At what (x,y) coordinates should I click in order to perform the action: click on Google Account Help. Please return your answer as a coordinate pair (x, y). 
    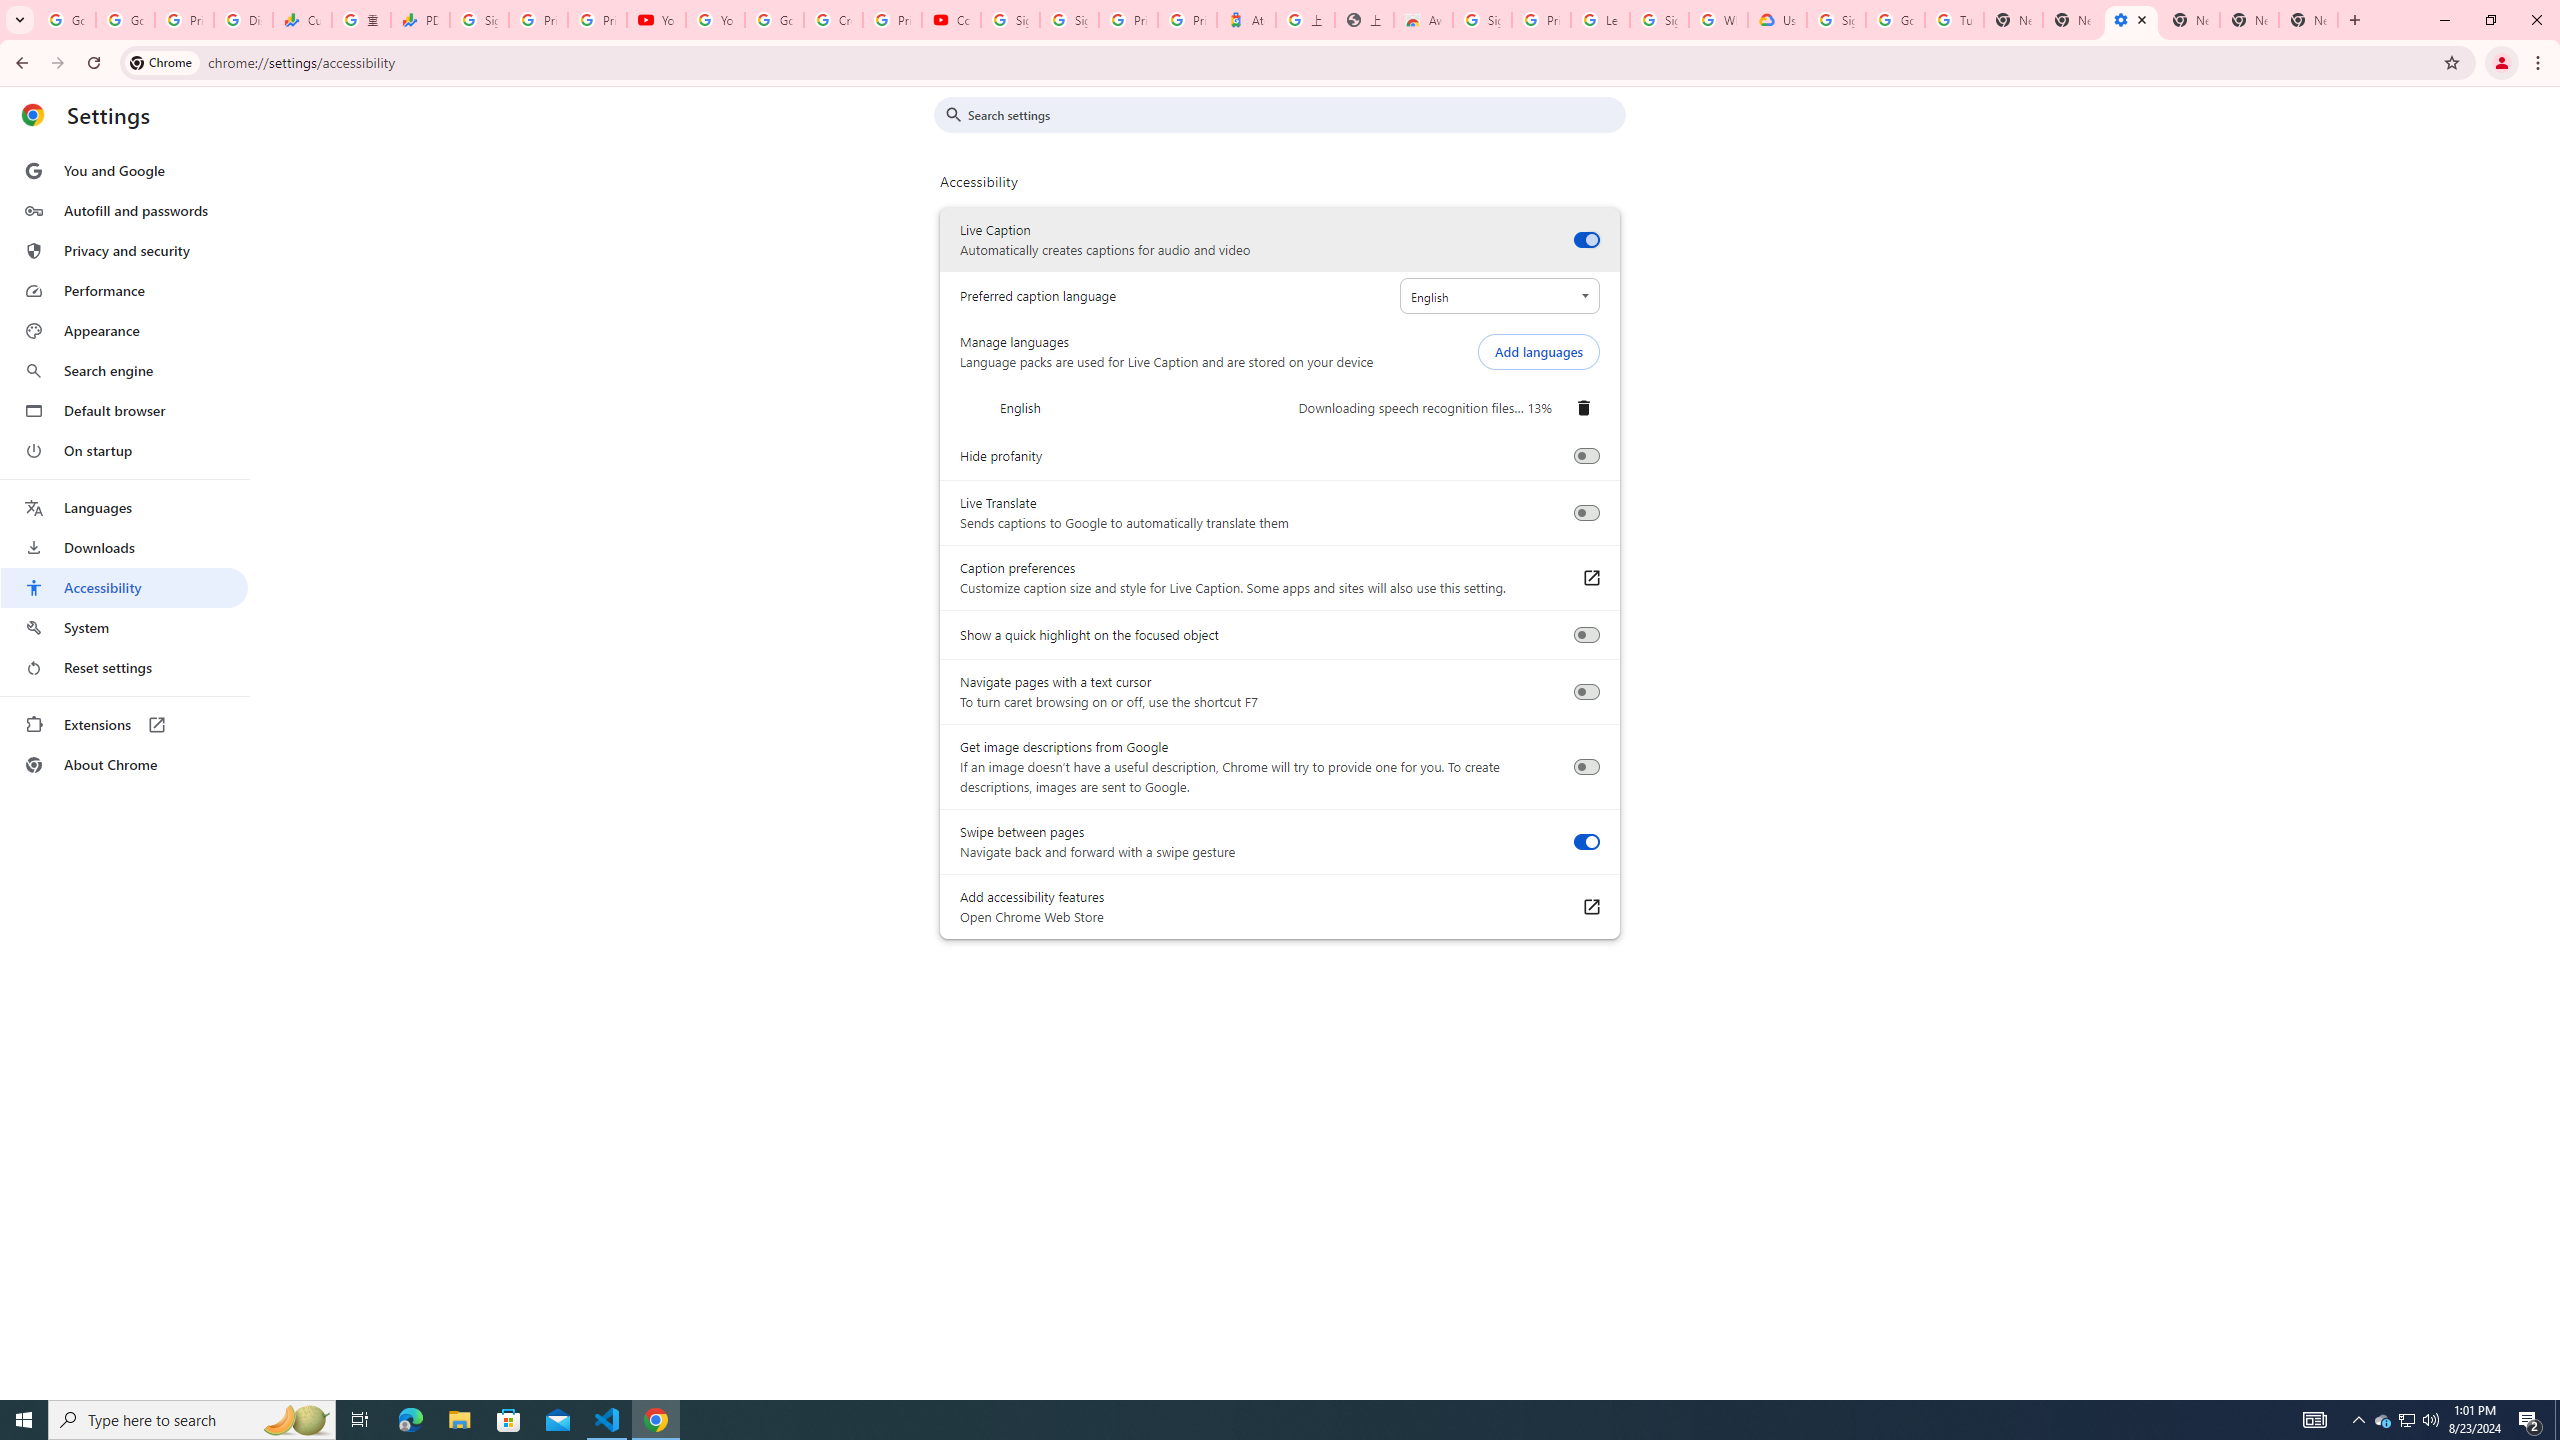
    Looking at the image, I should click on (776, 20).